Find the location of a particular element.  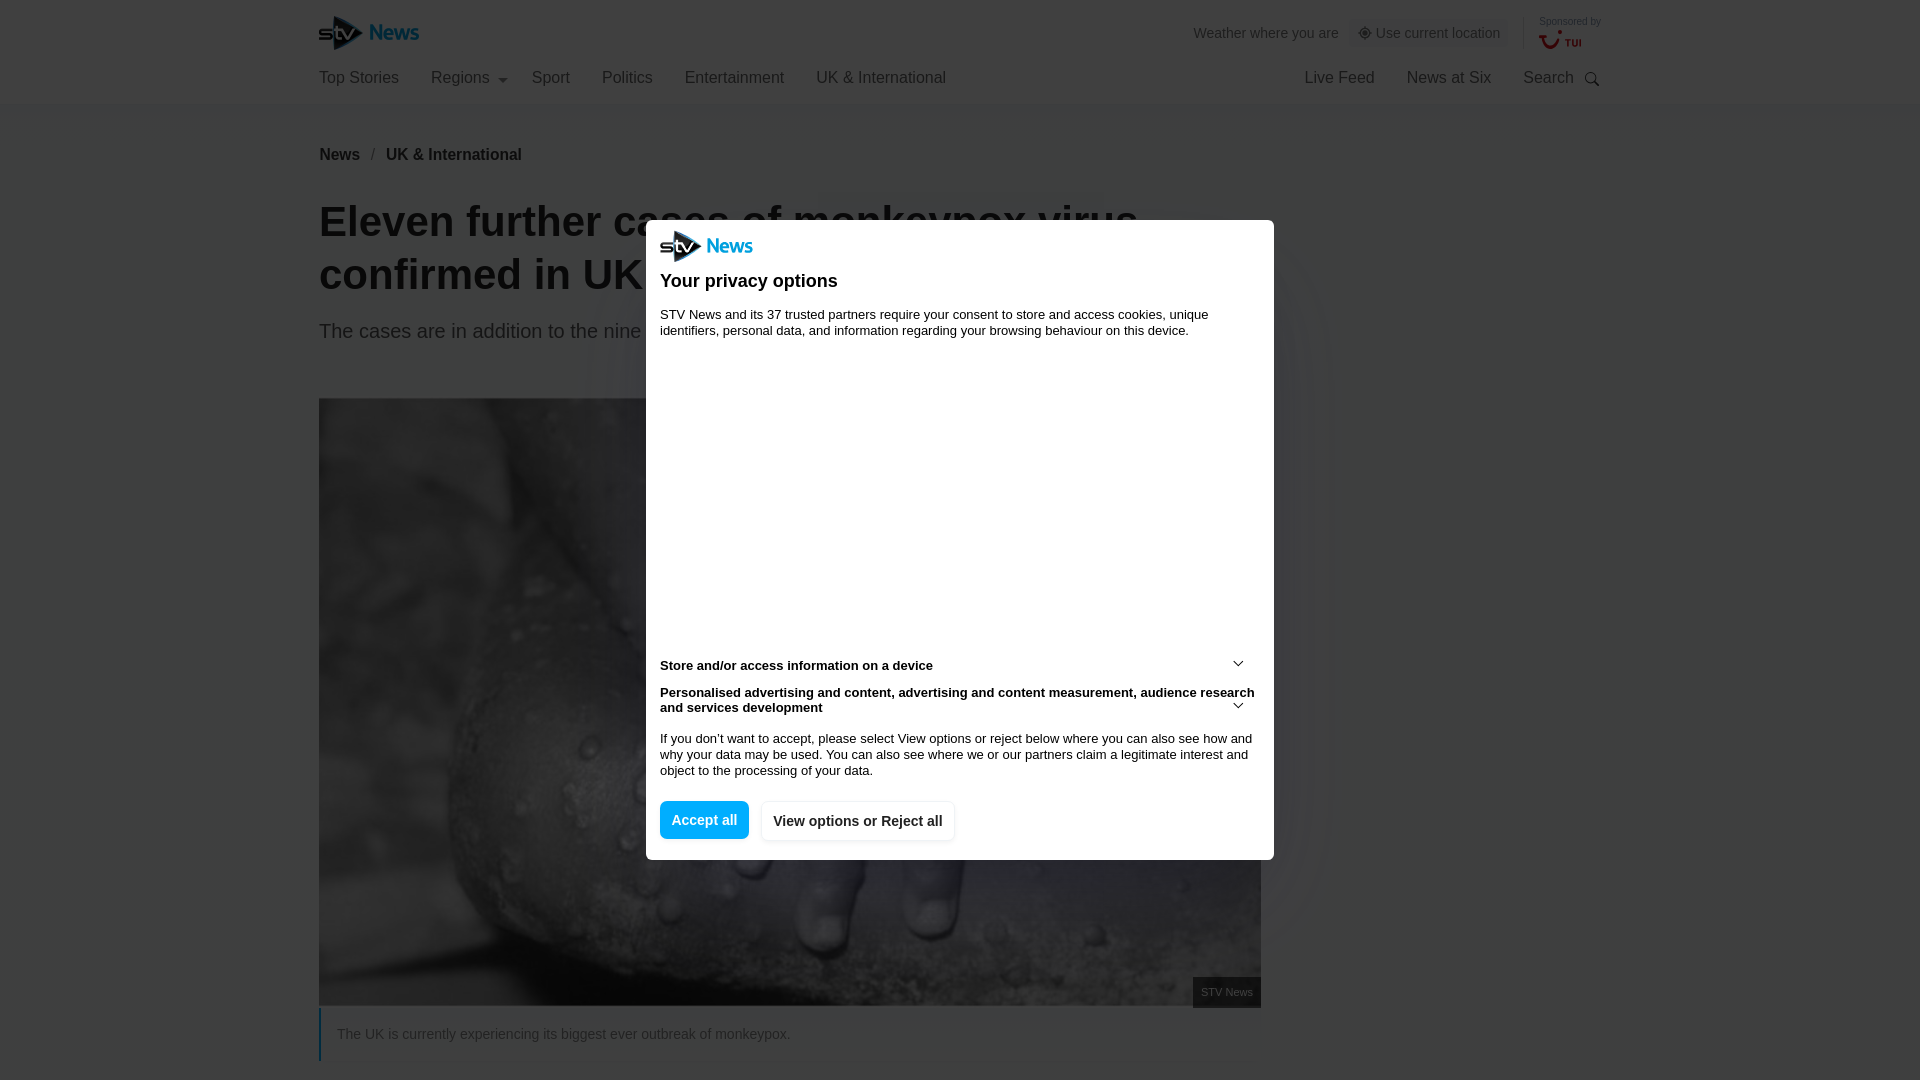

News at Six is located at coordinates (1449, 76).